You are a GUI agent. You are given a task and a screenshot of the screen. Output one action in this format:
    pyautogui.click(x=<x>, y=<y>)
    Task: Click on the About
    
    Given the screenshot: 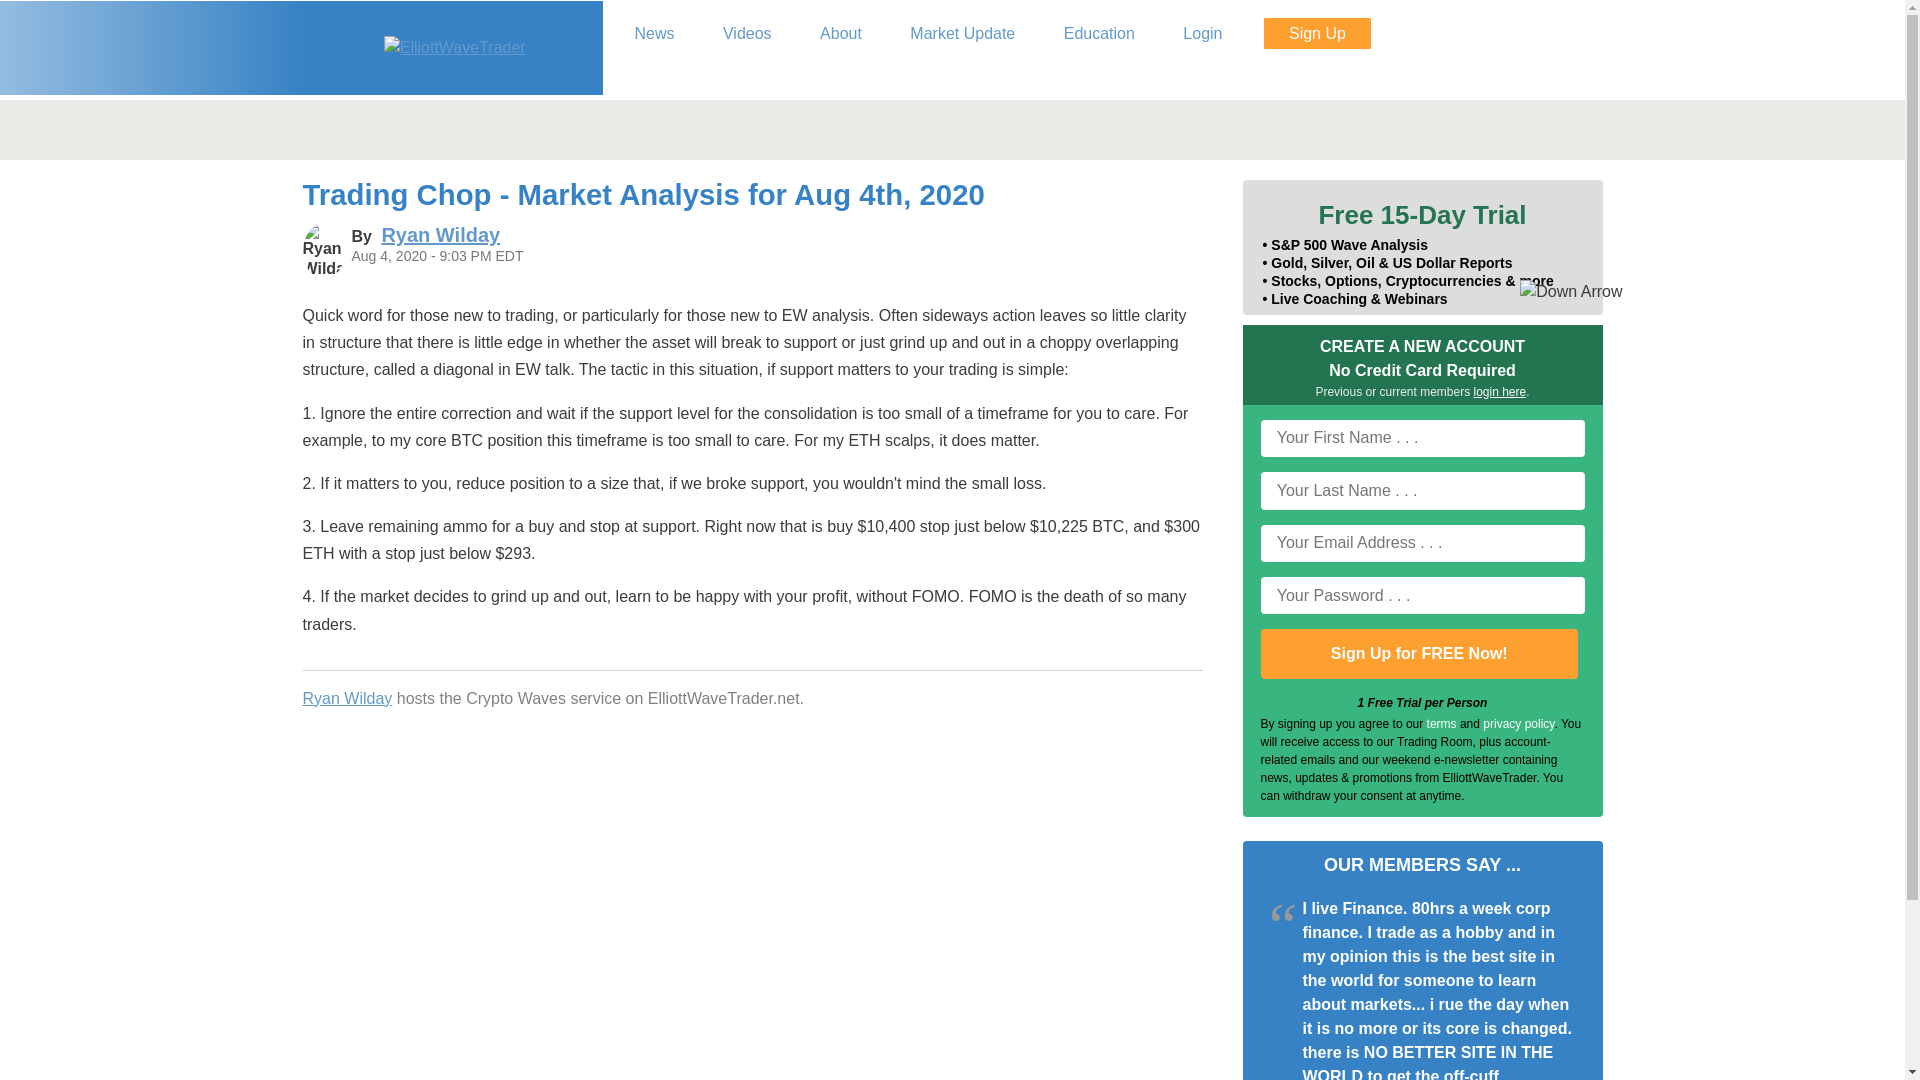 What is the action you would take?
    pyautogui.click(x=840, y=34)
    